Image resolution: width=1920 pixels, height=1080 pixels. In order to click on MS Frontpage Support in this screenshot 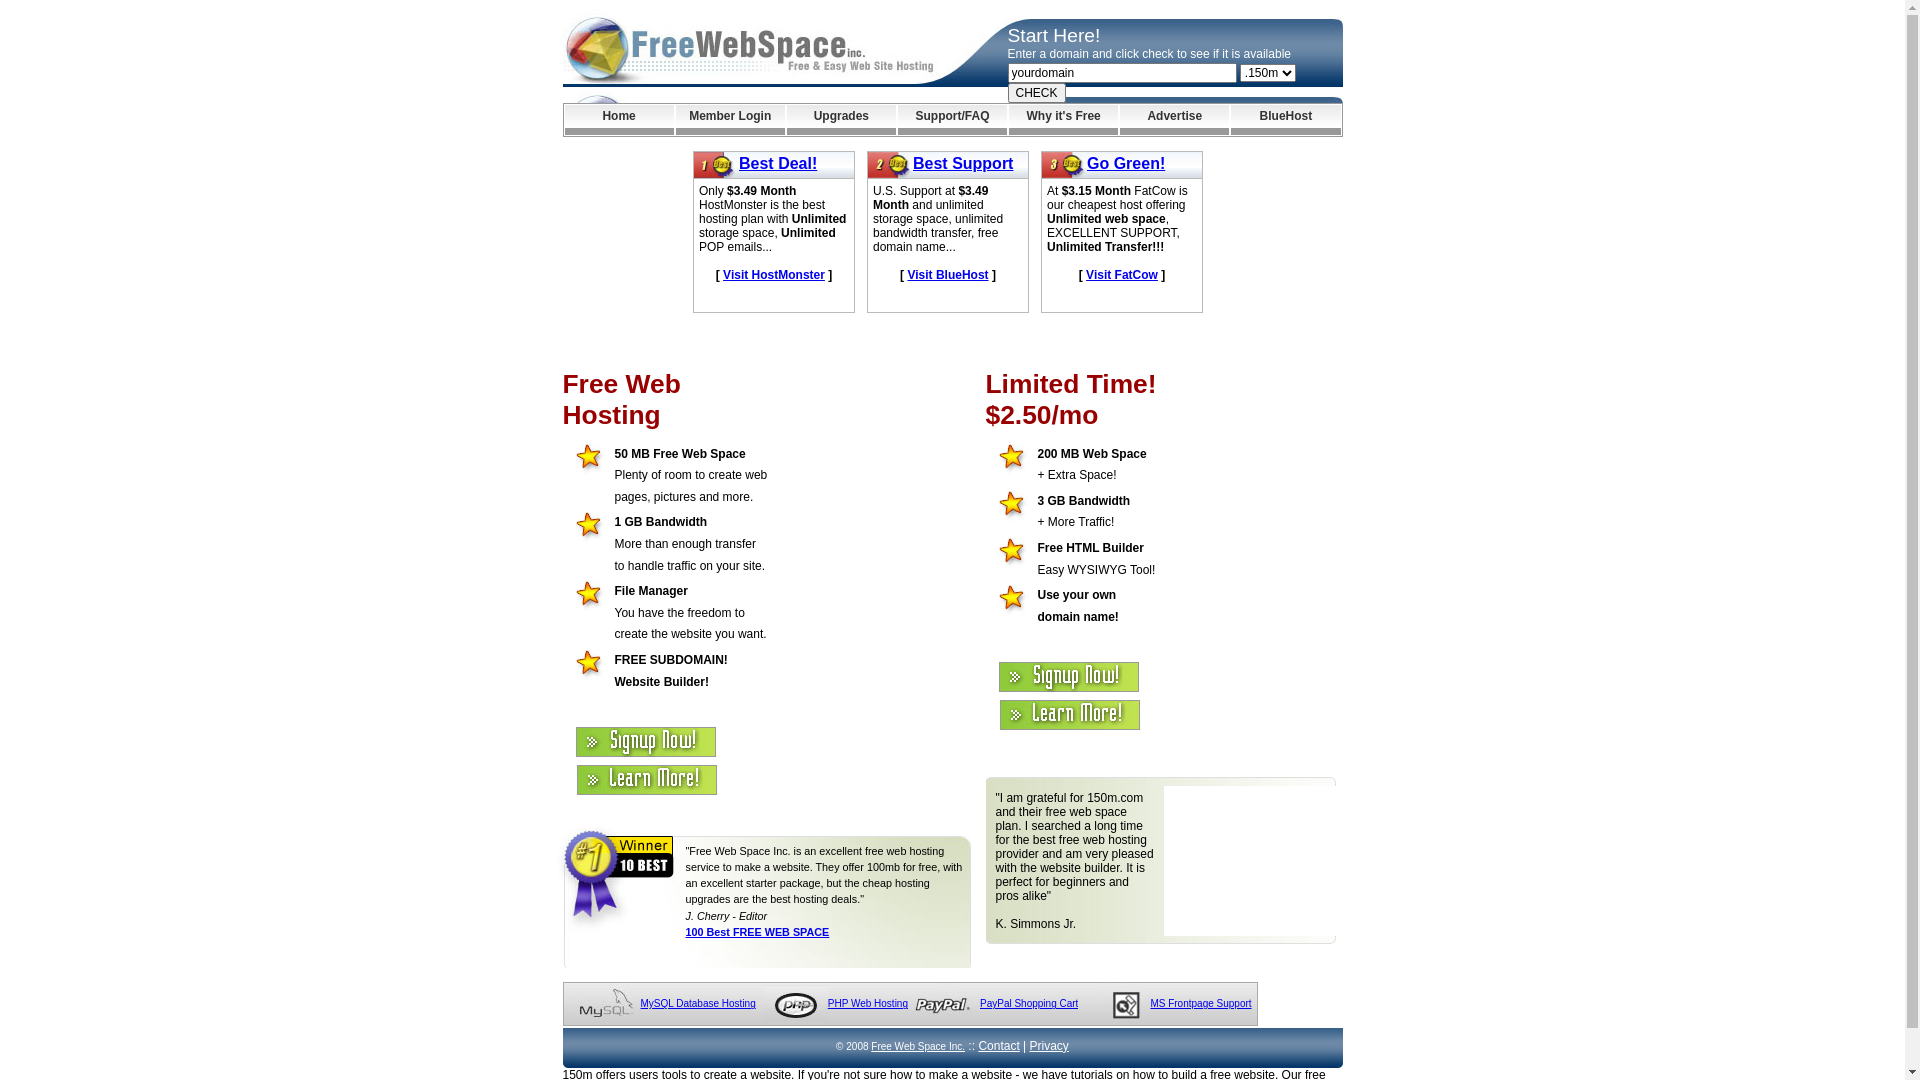, I will do `click(1200, 1004)`.